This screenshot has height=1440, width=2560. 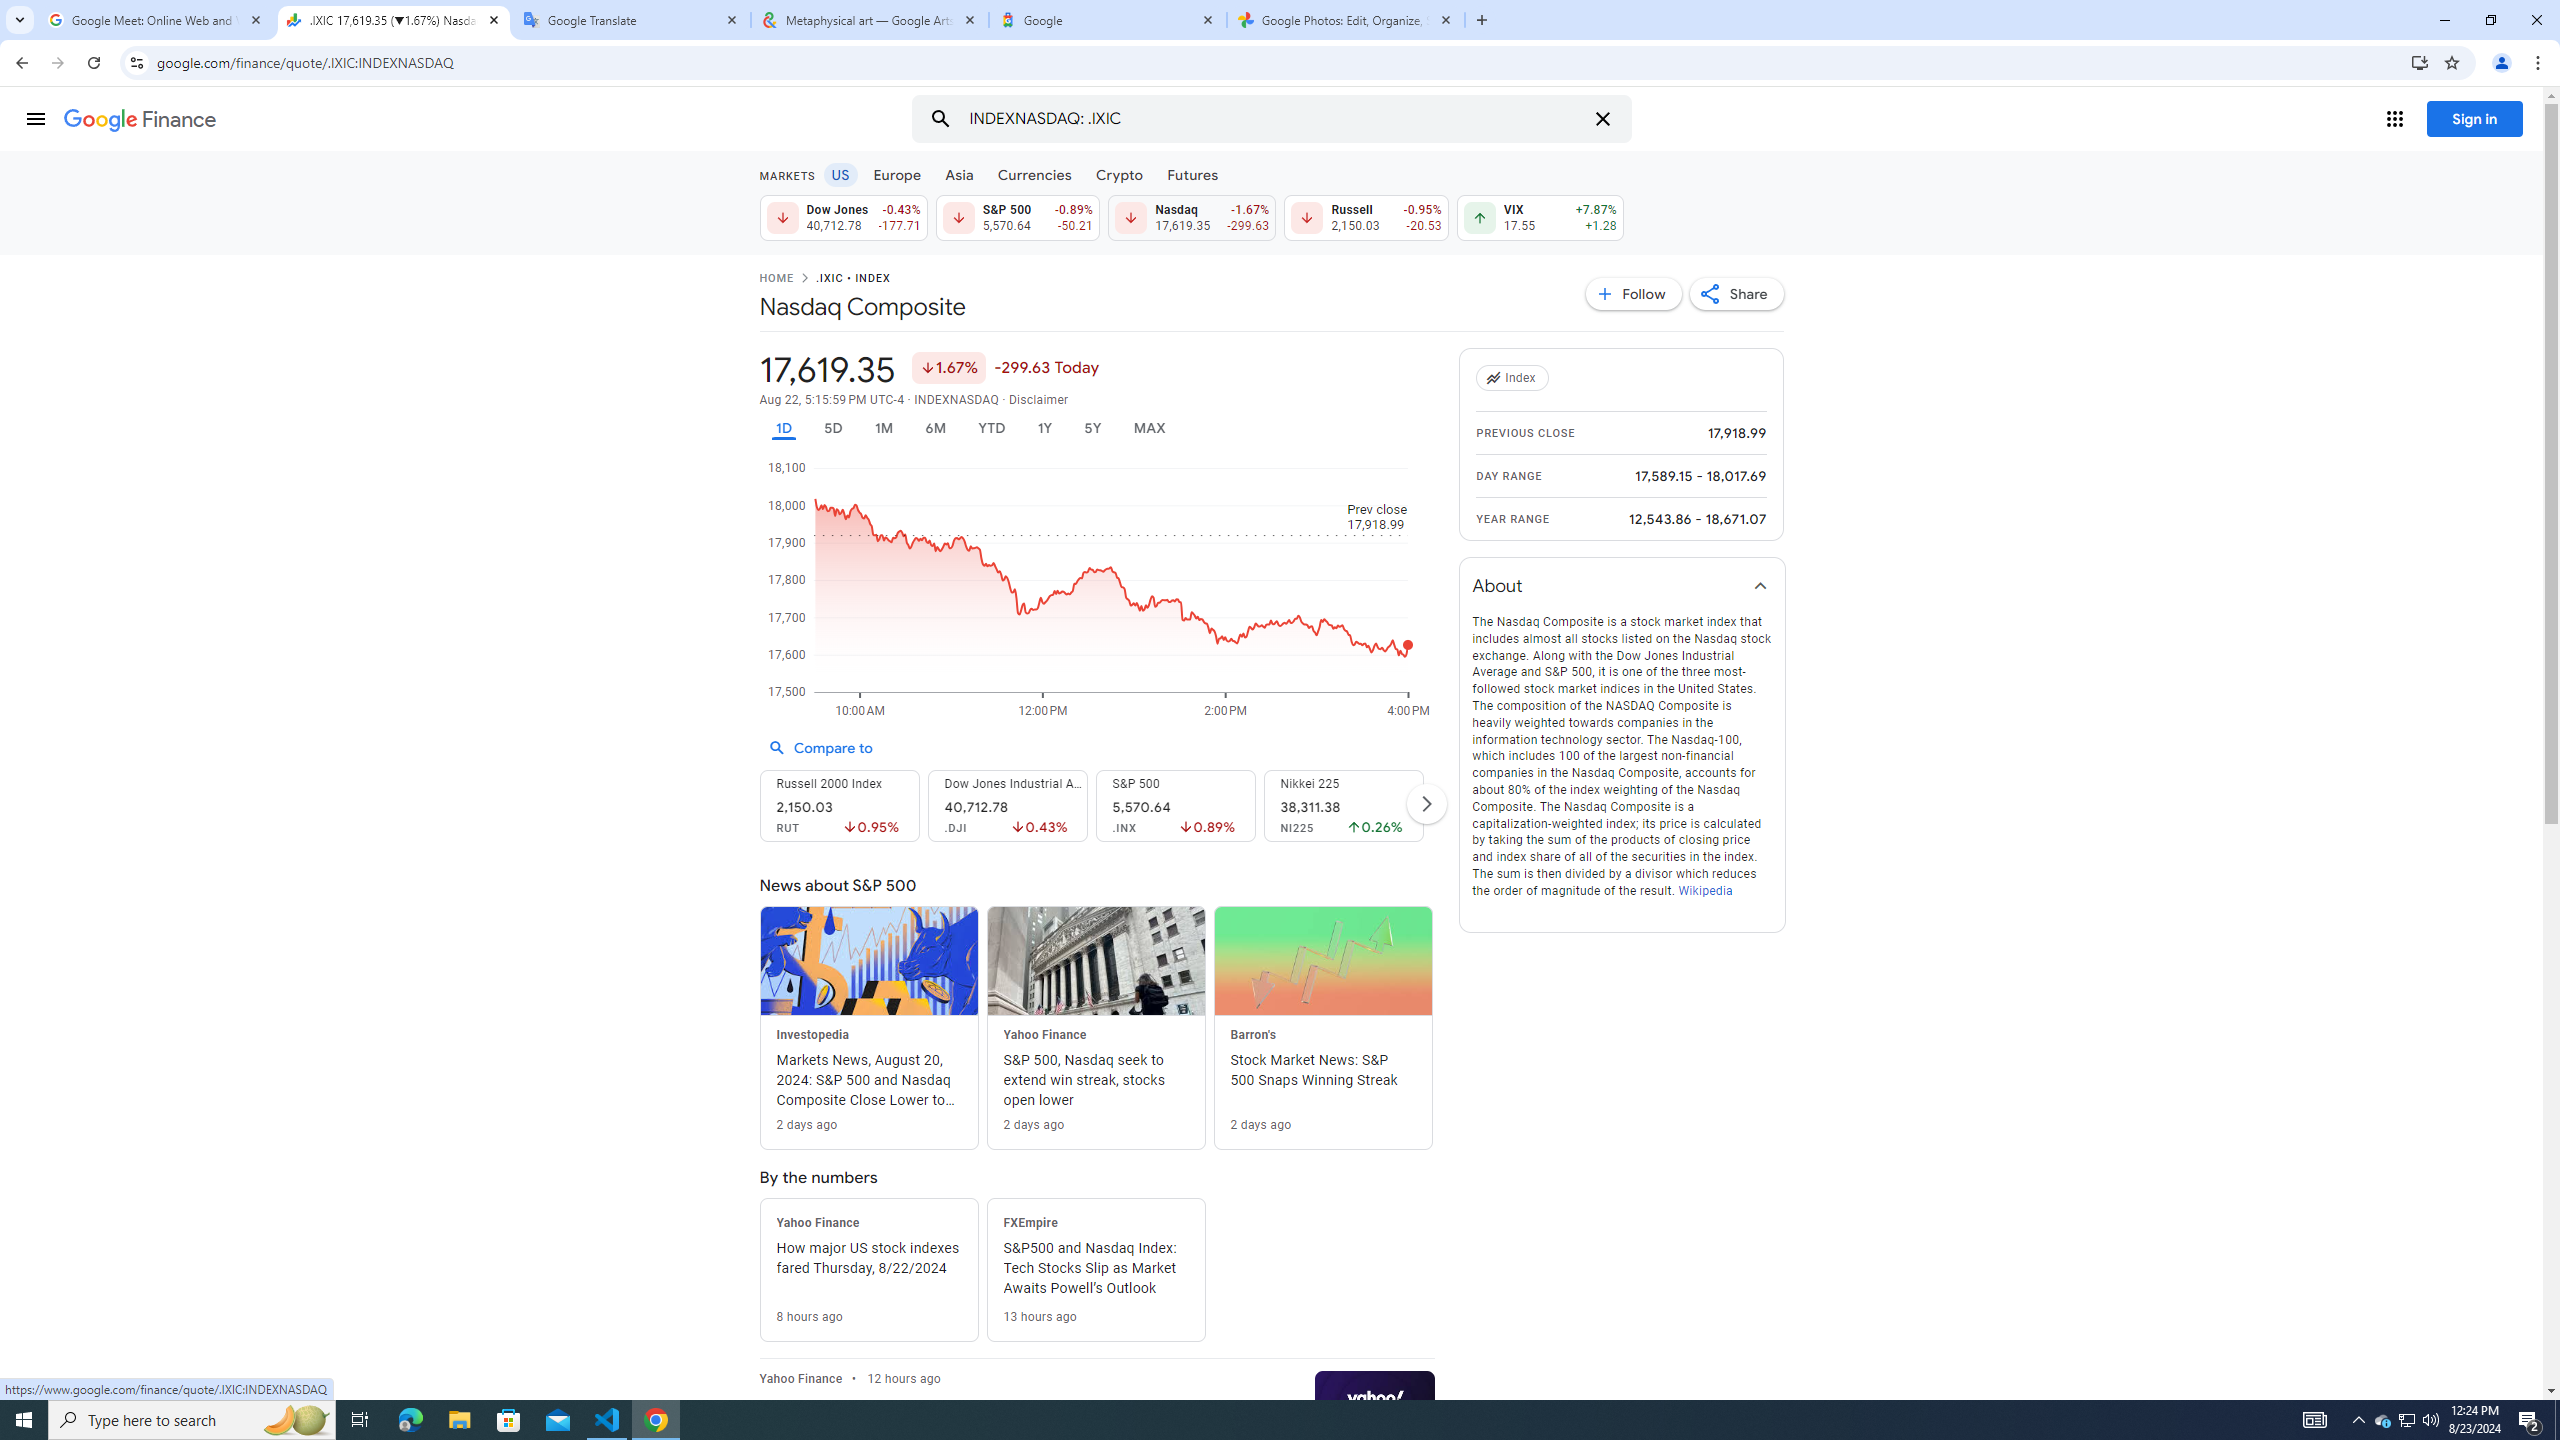 What do you see at coordinates (1515, 378) in the screenshot?
I see `Index` at bounding box center [1515, 378].